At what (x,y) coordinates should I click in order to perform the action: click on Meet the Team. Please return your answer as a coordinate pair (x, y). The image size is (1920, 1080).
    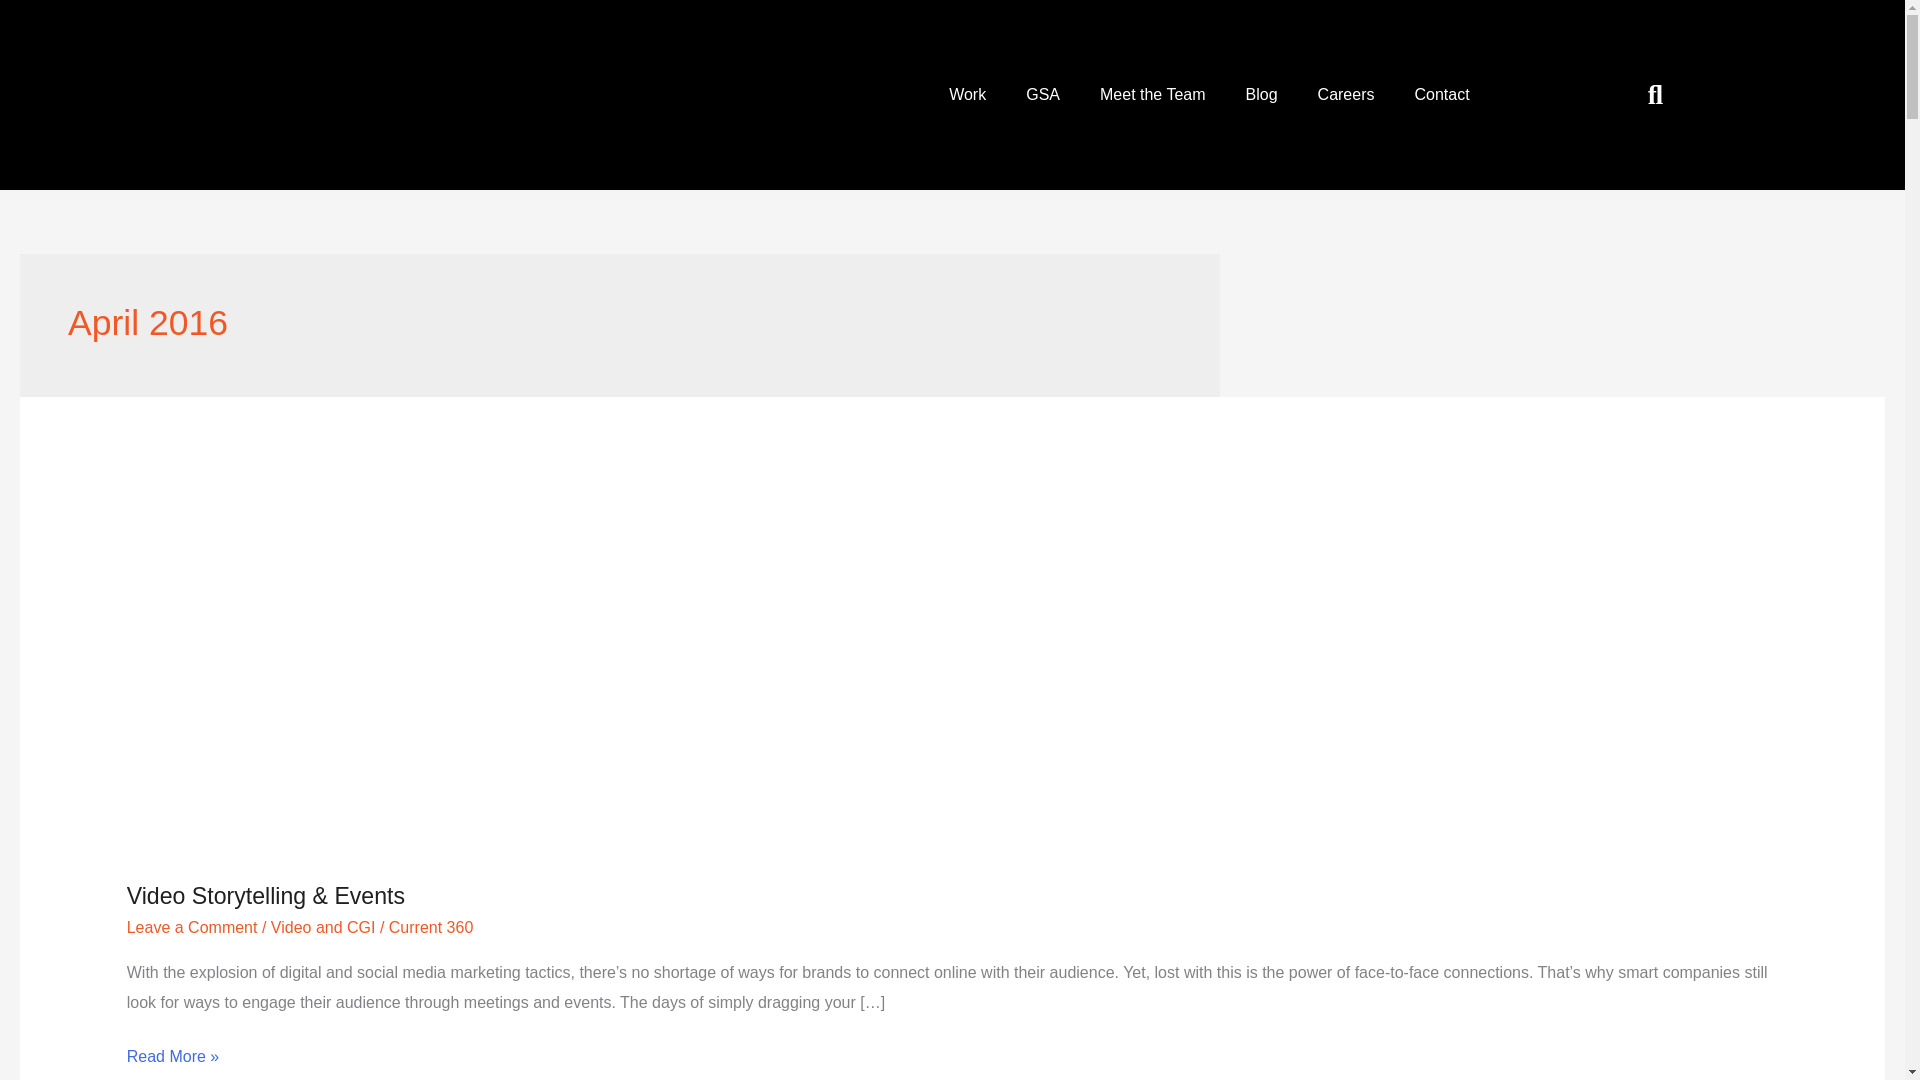
    Looking at the image, I should click on (1152, 94).